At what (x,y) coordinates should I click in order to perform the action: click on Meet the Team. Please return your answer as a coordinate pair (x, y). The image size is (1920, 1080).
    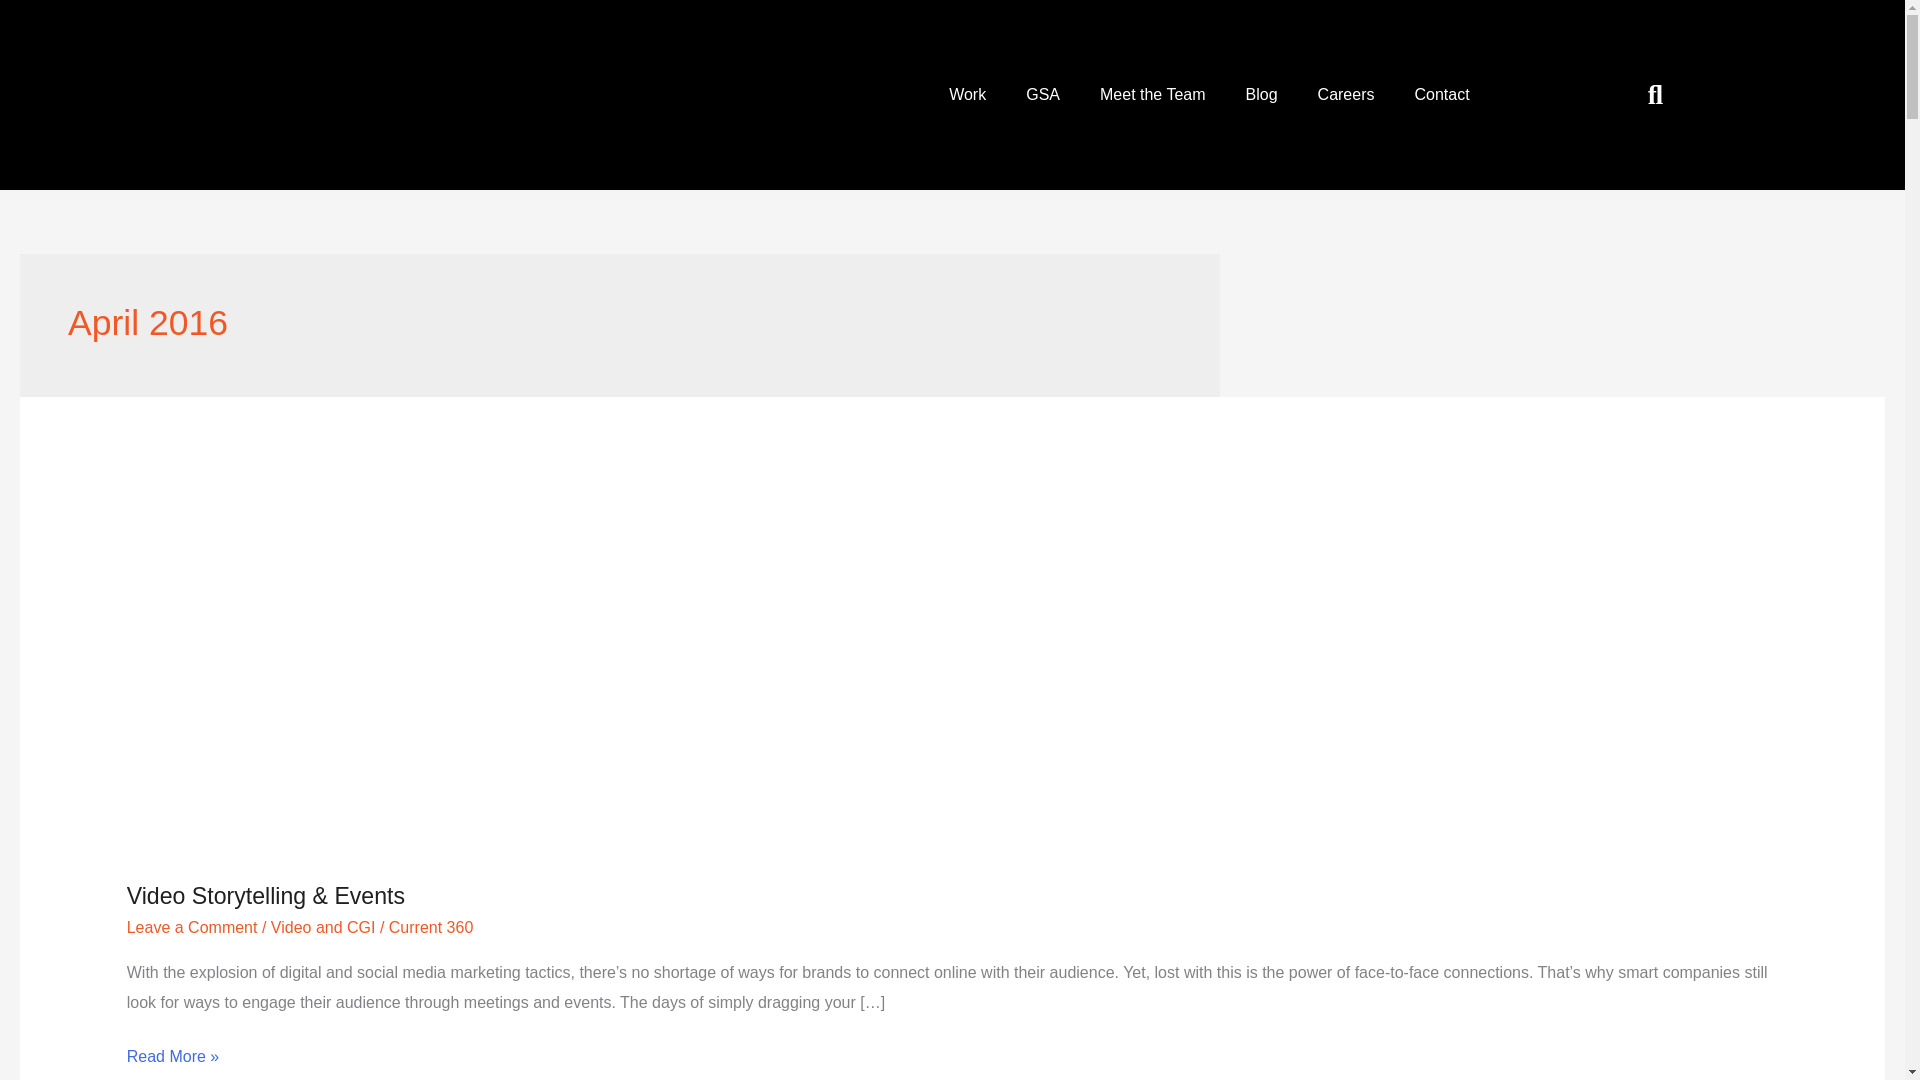
    Looking at the image, I should click on (1152, 94).